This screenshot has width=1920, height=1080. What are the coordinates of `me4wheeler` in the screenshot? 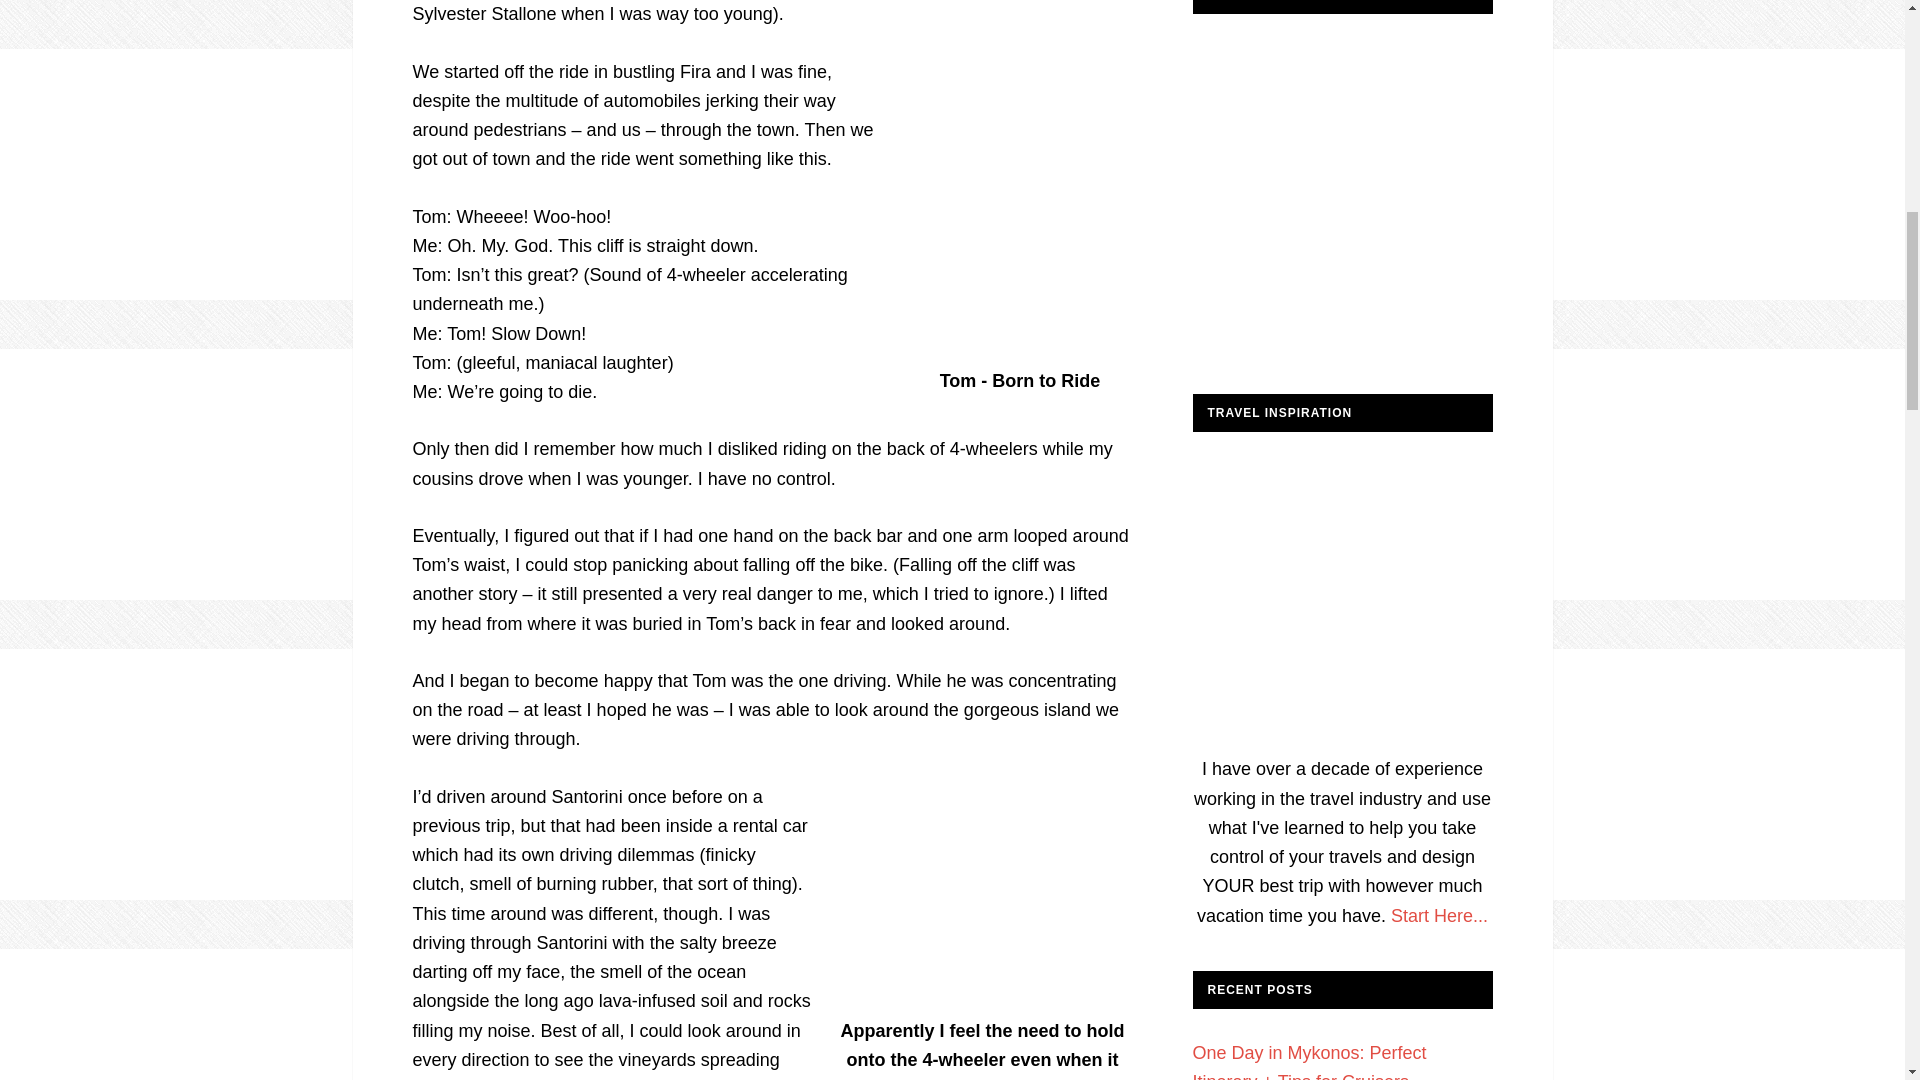 It's located at (982, 895).